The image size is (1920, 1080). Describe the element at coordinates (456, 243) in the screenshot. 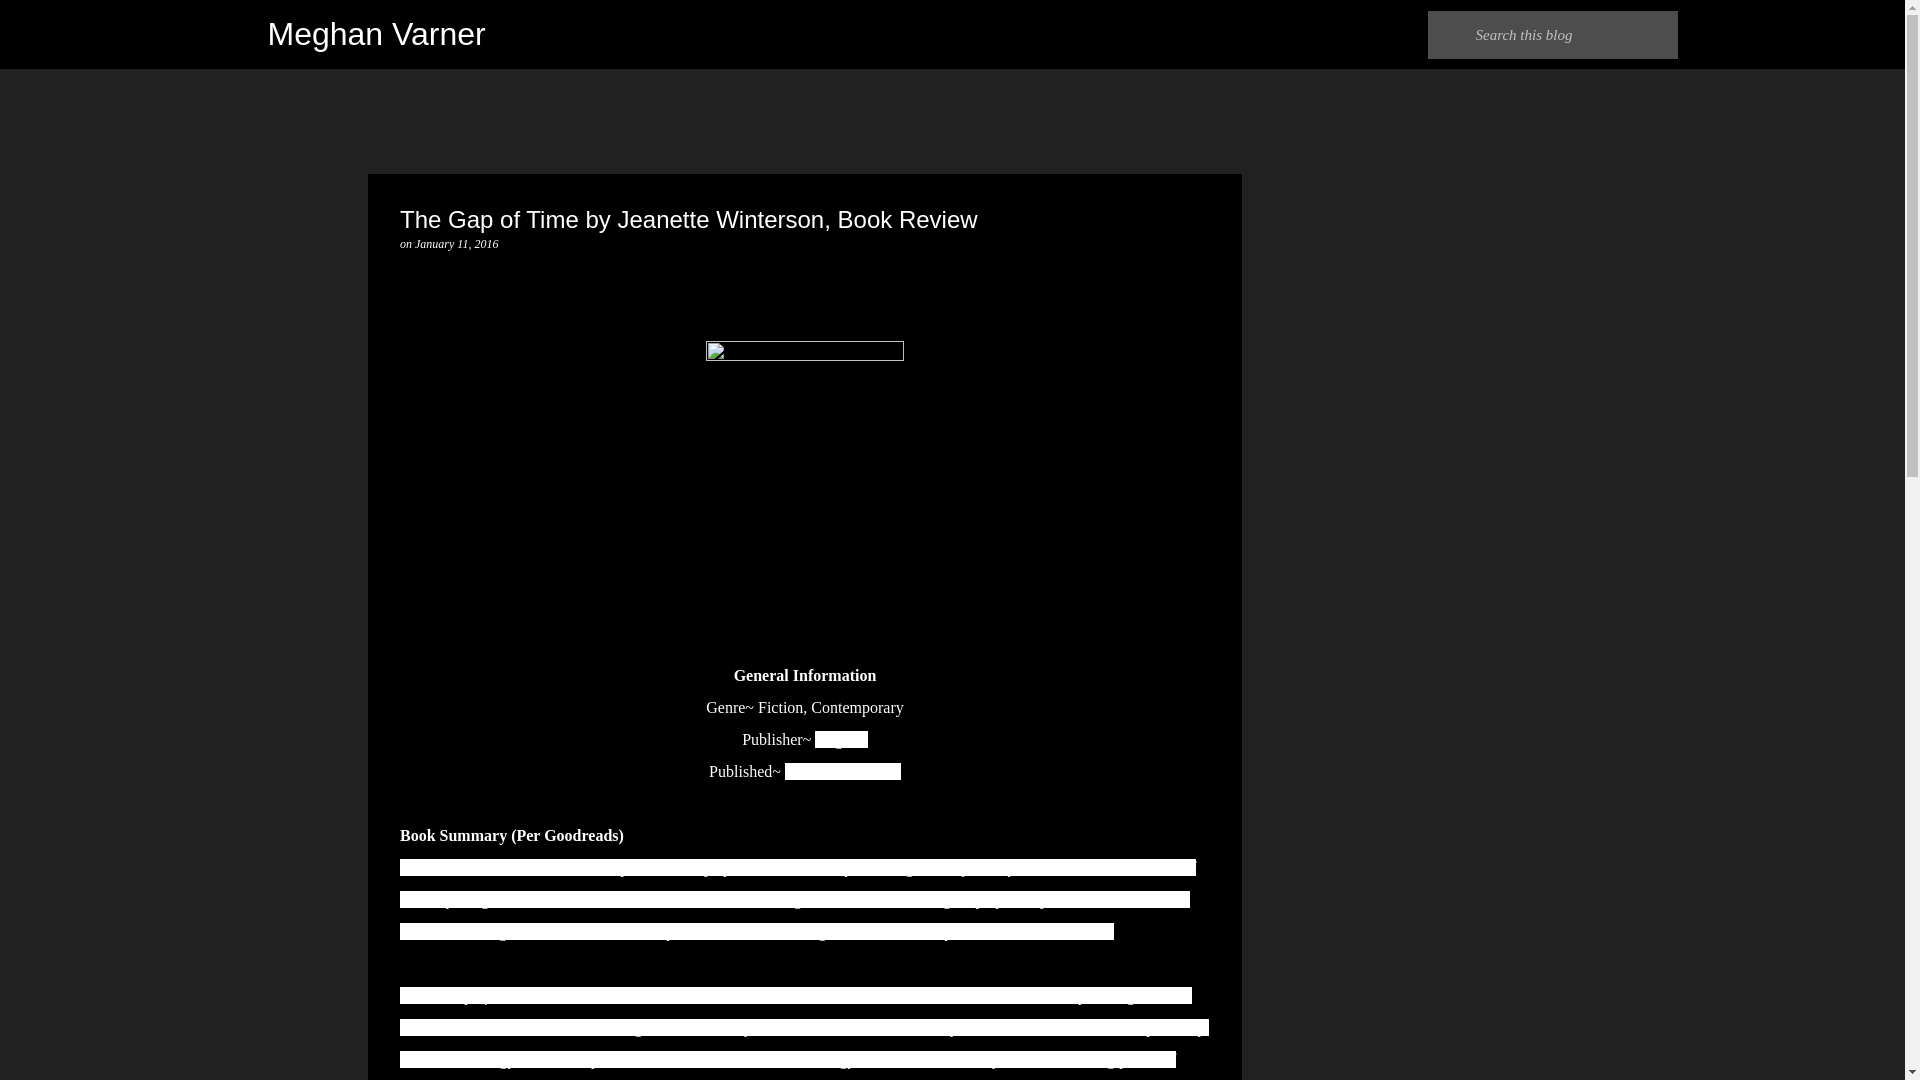

I see `permanent link` at that location.